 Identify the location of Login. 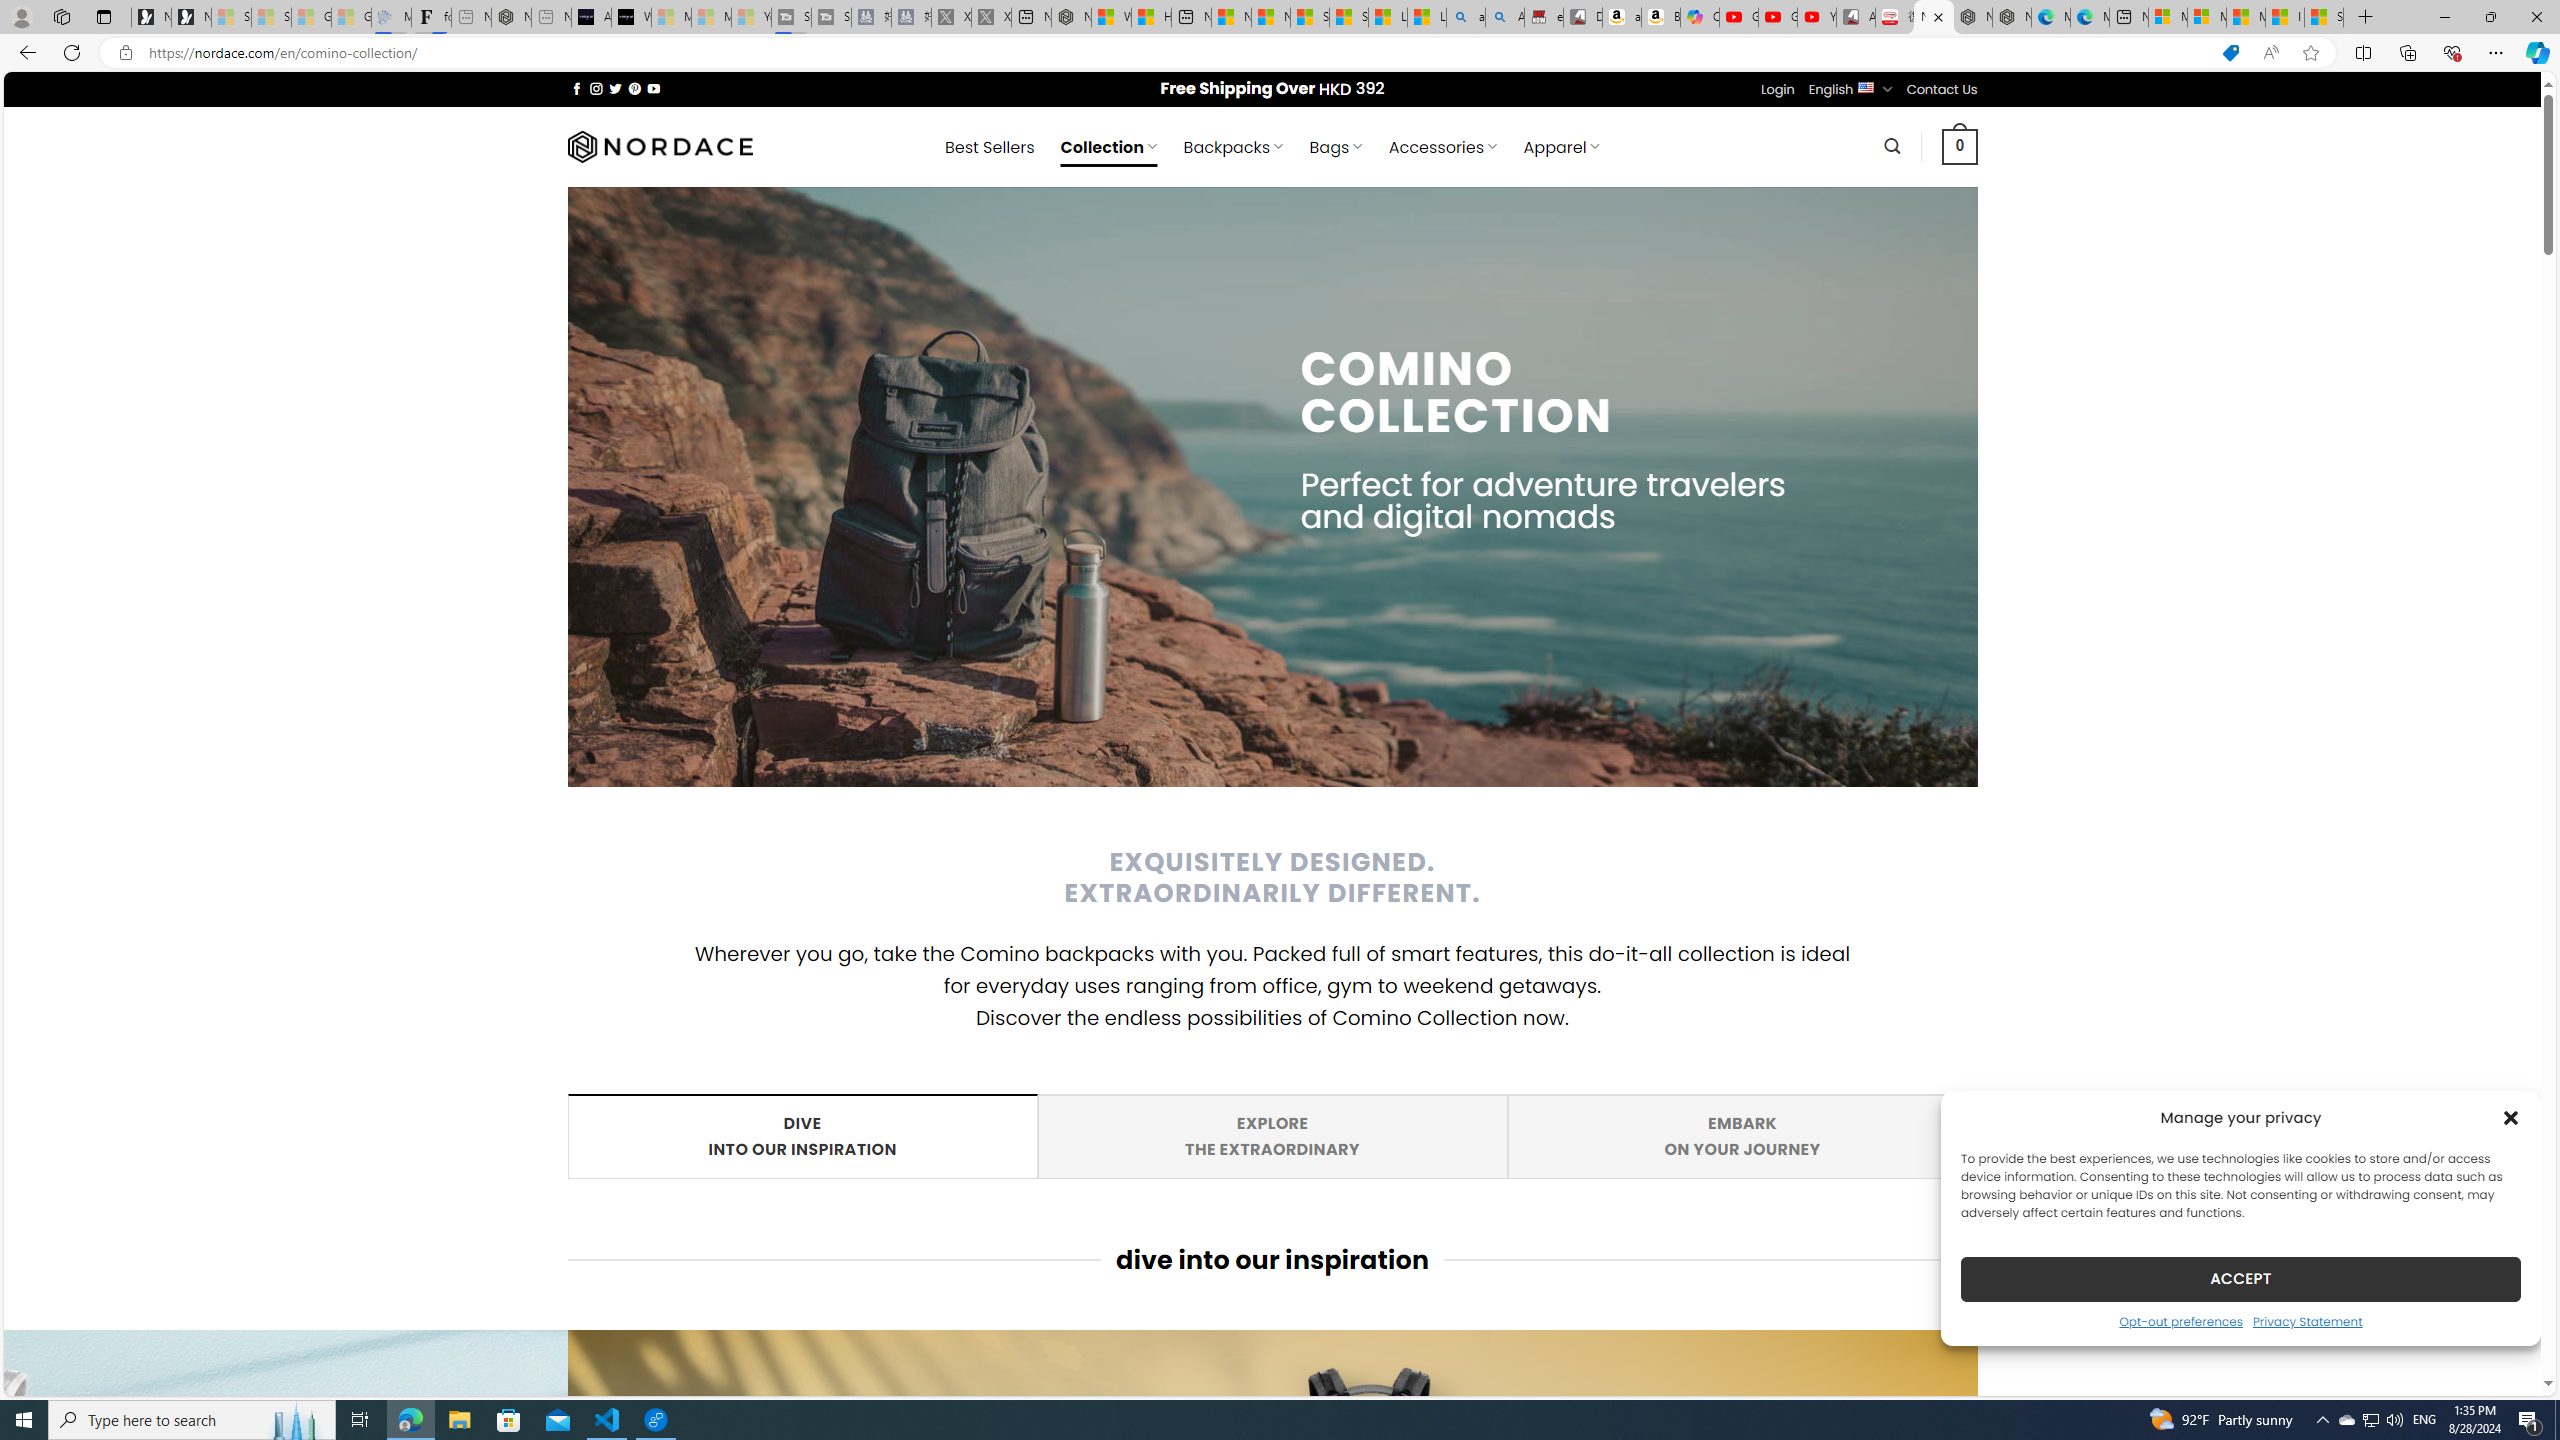
(1778, 90).